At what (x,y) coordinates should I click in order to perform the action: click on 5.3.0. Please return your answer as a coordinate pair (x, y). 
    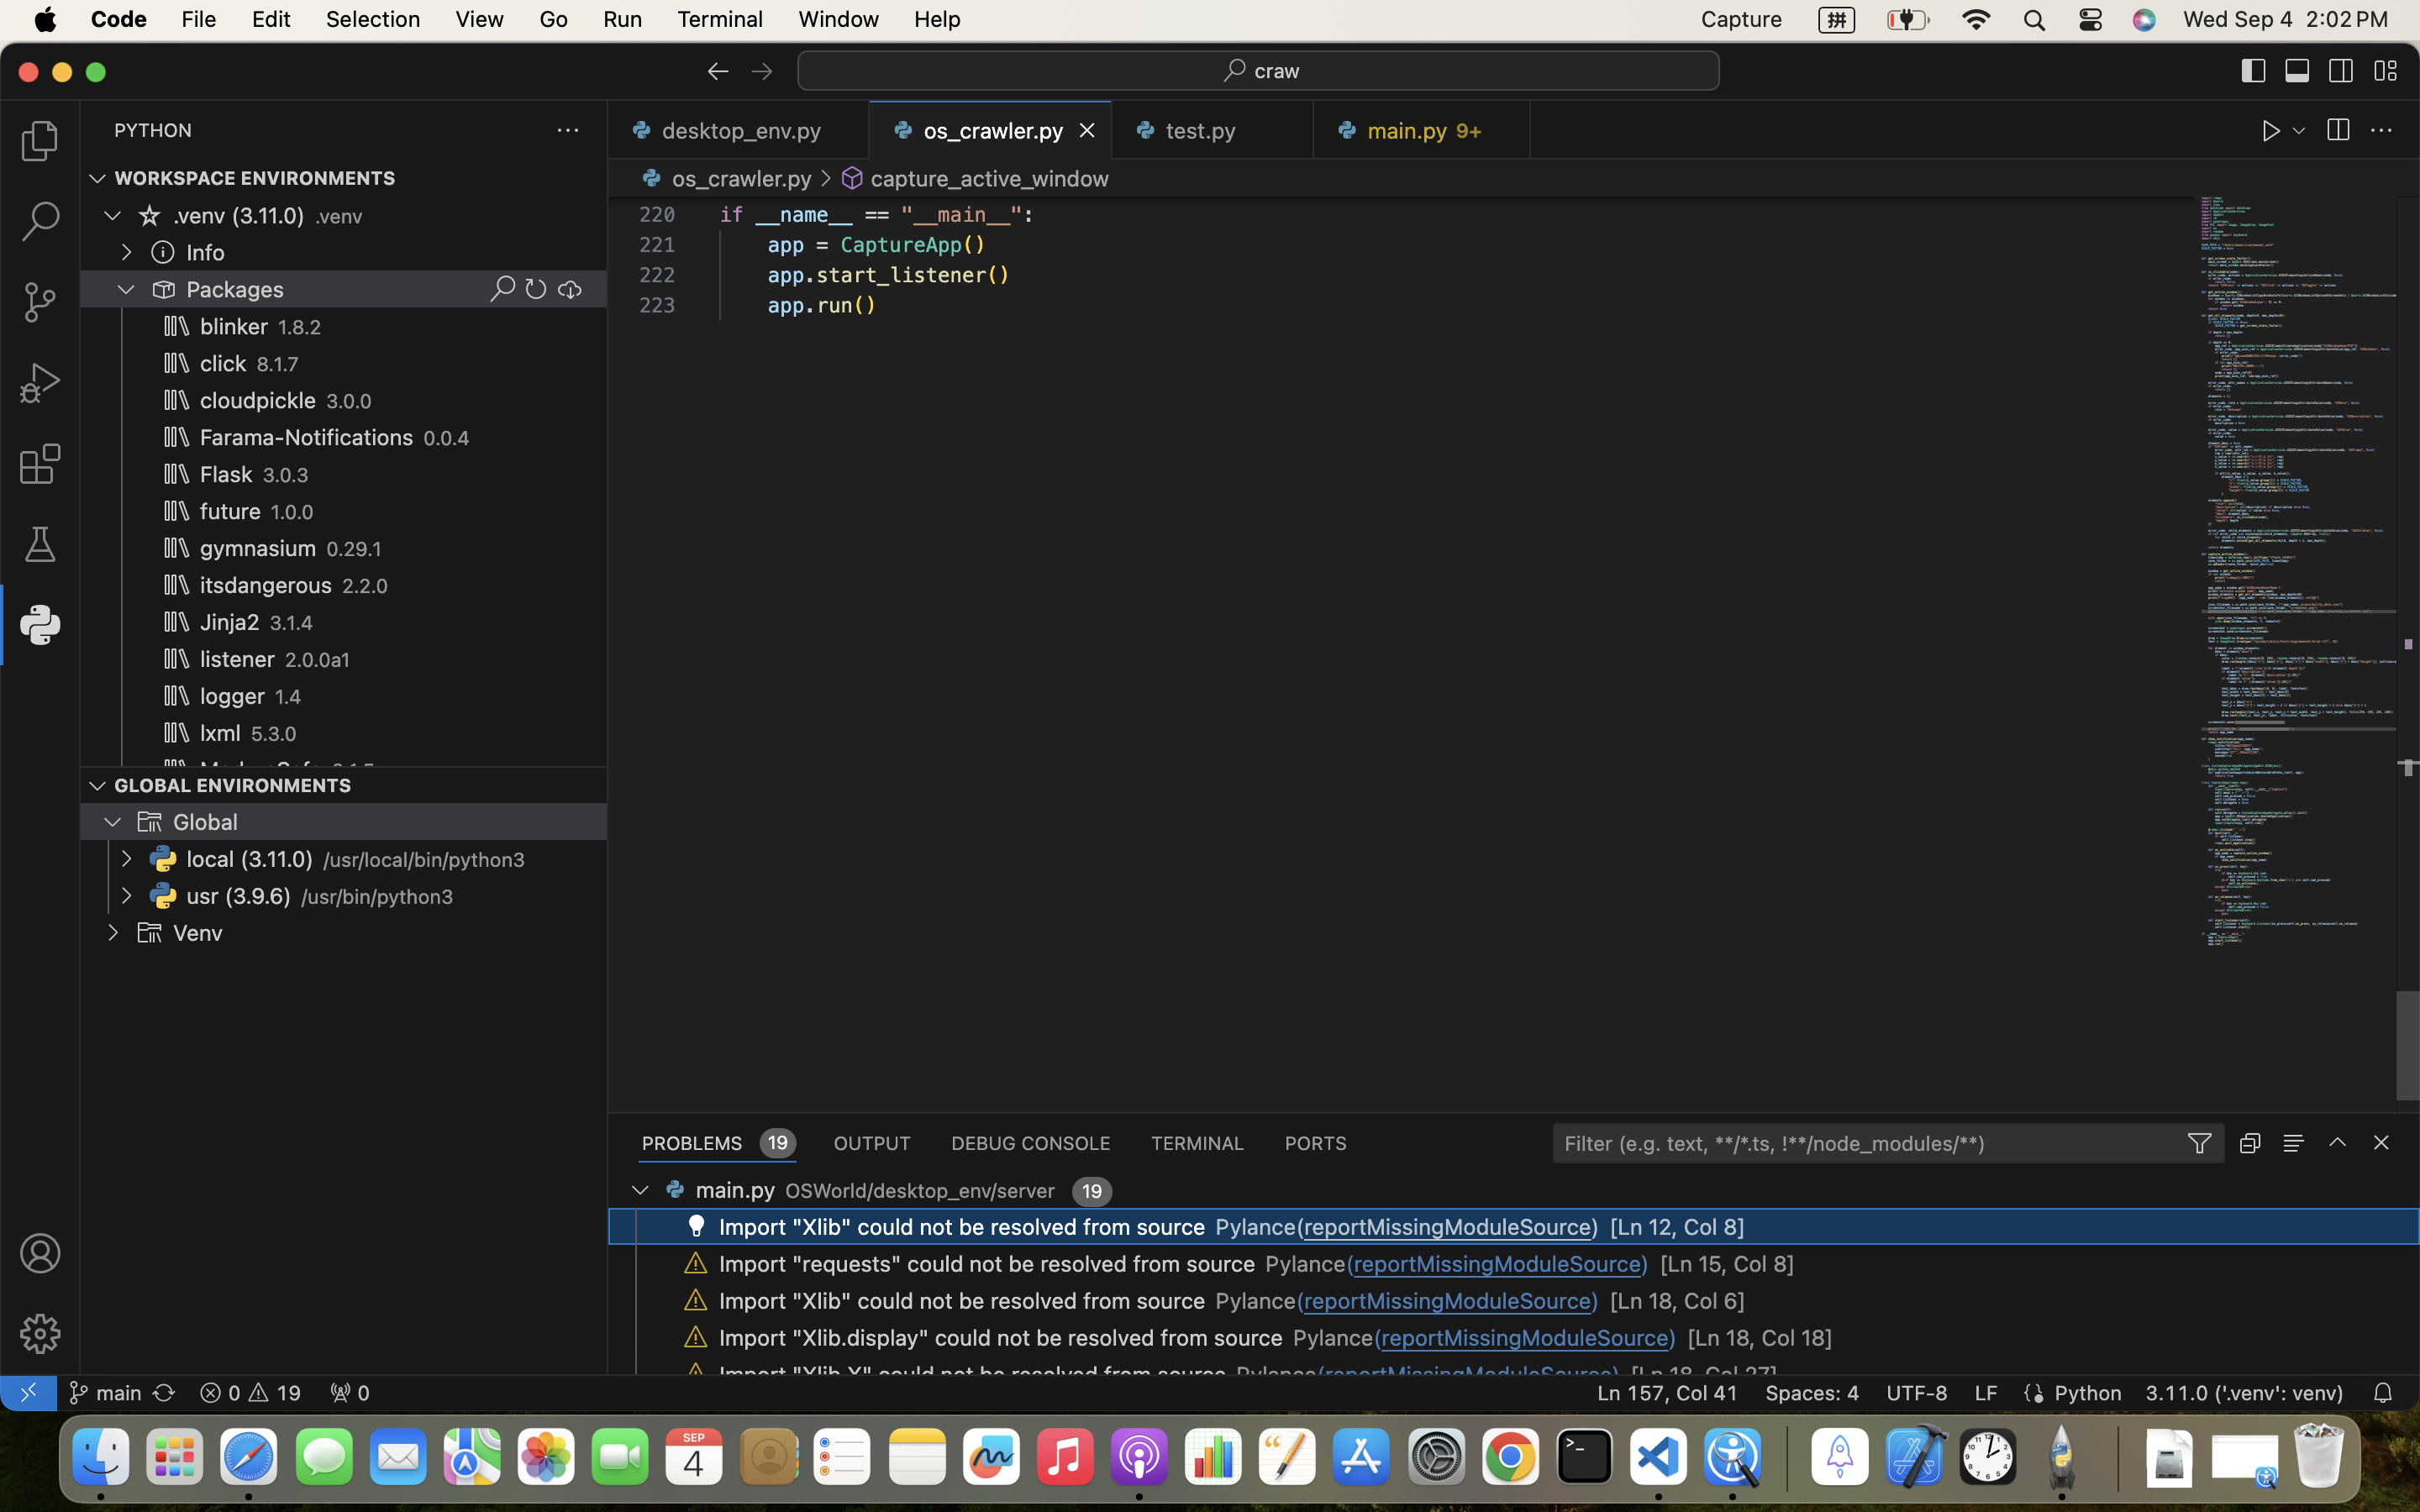
    Looking at the image, I should click on (274, 734).